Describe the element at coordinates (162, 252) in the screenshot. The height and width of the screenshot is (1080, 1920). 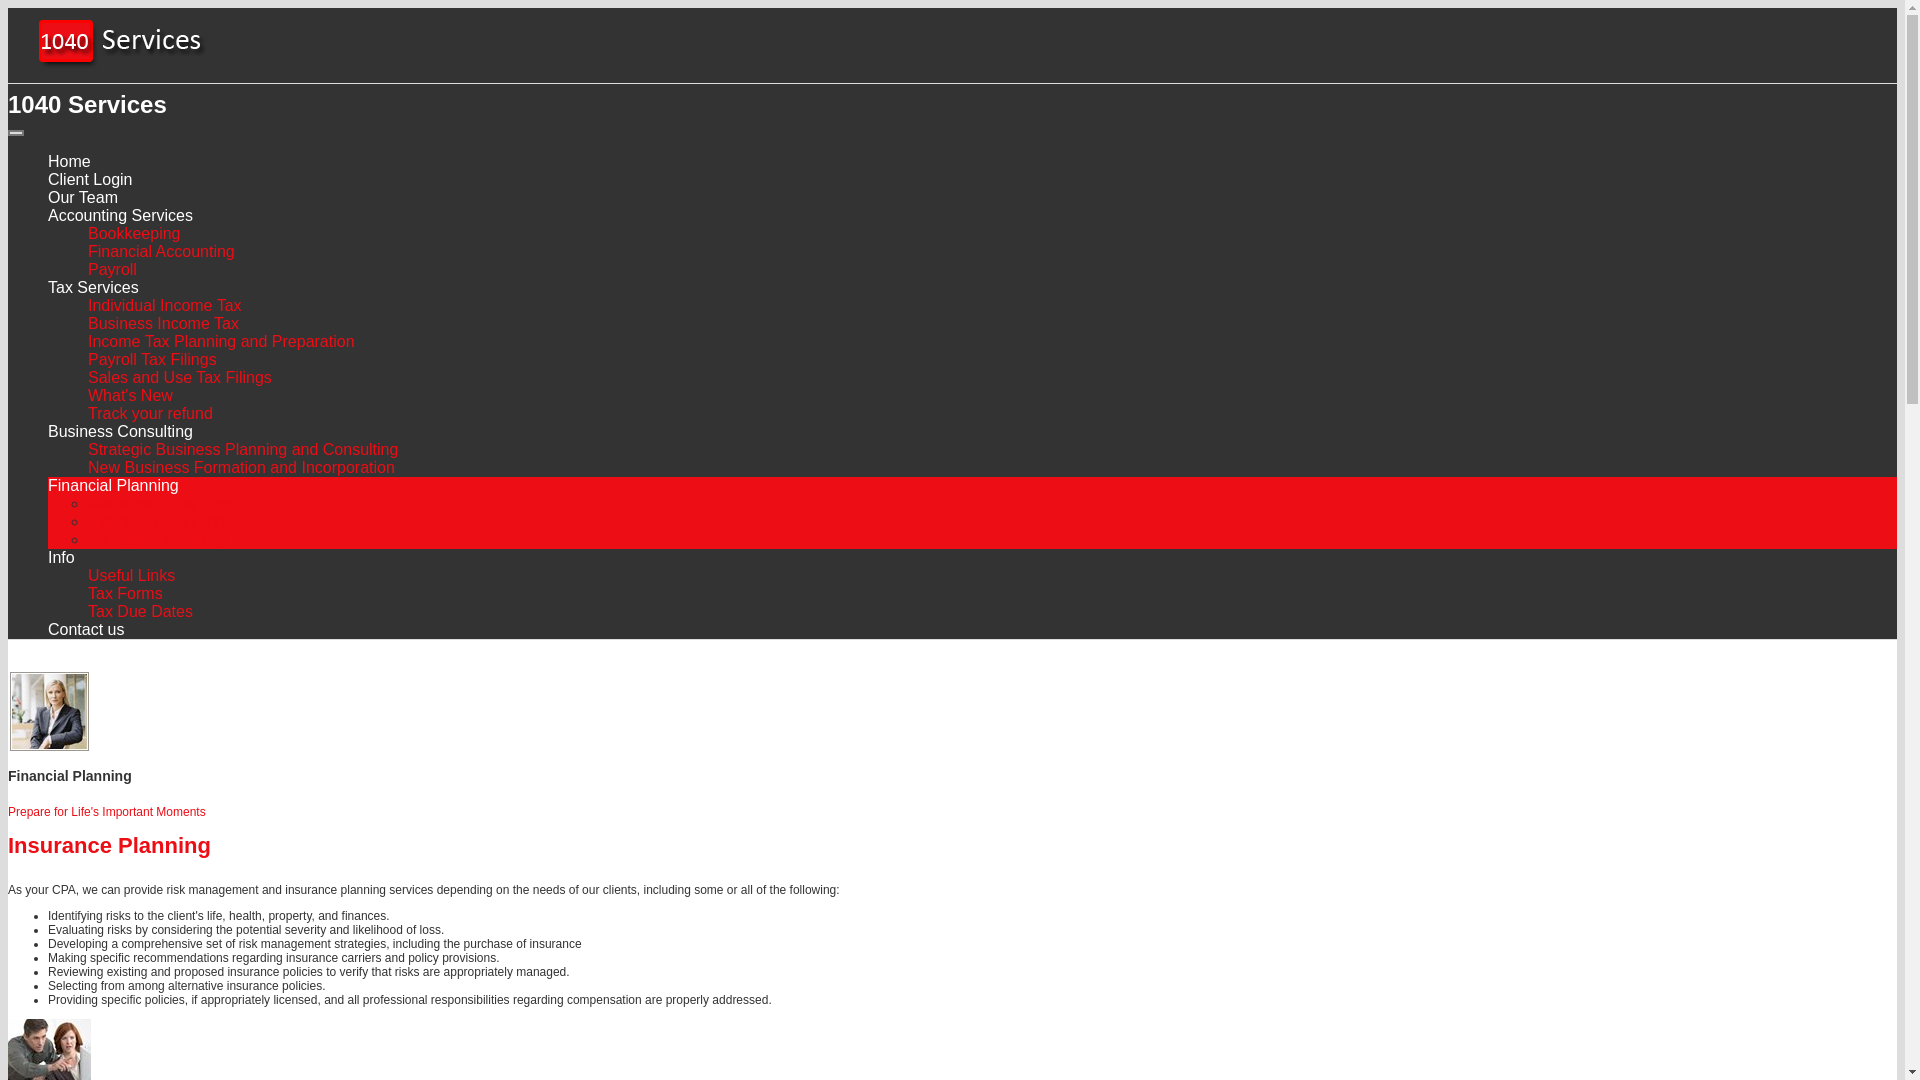
I see `Financial Accounting` at that location.